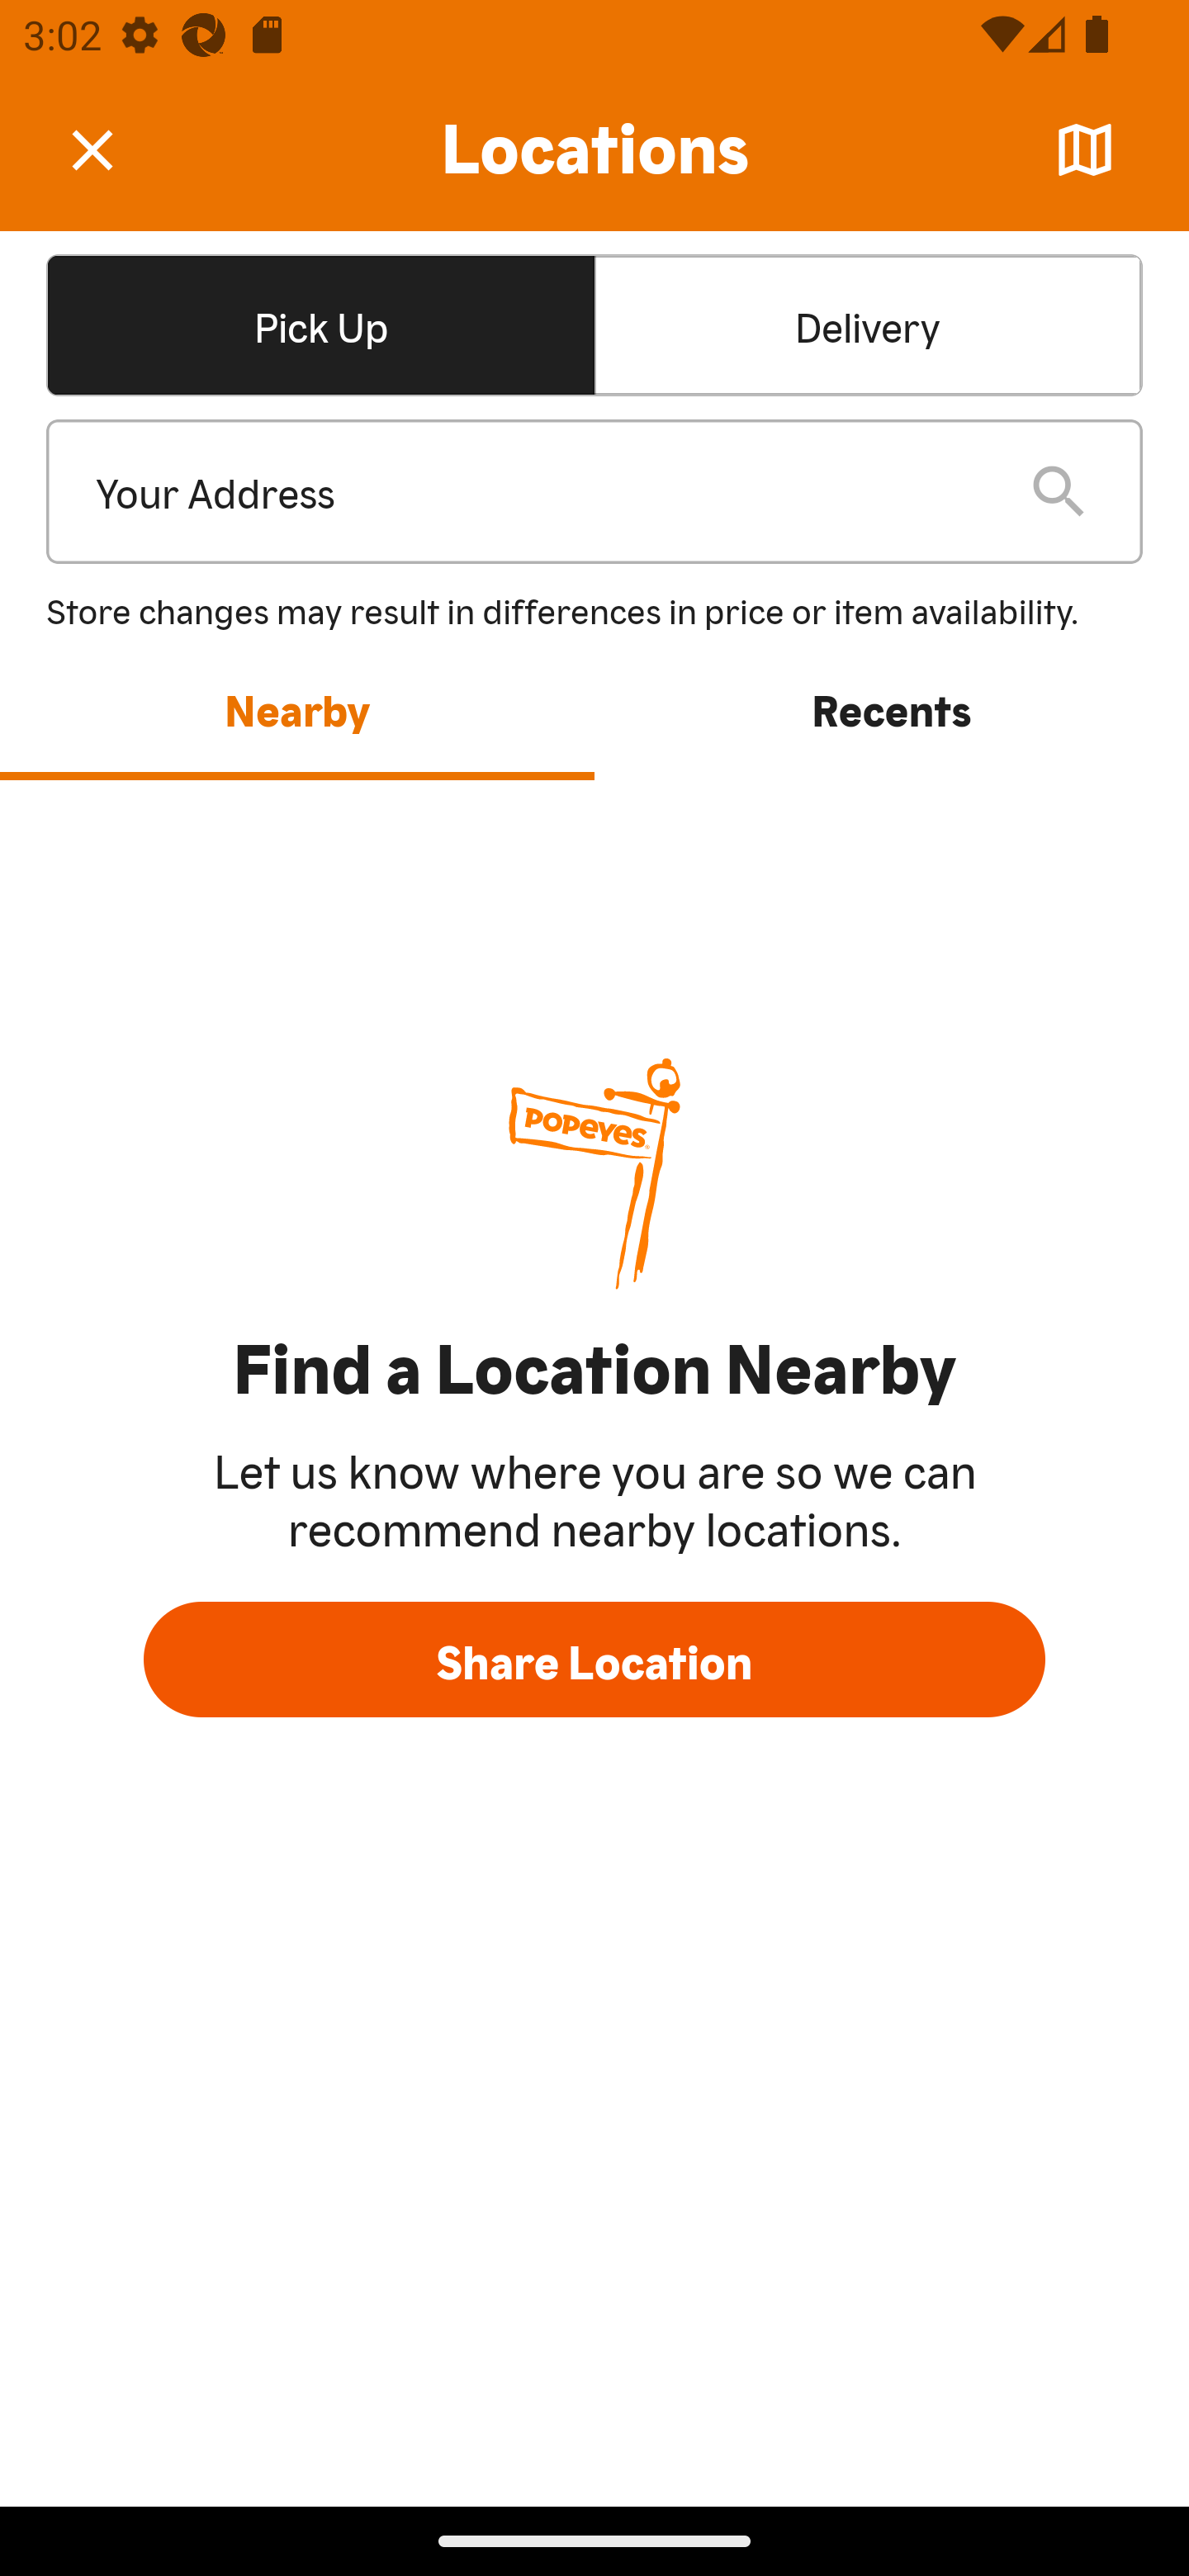 The width and height of the screenshot is (1189, 2576). What do you see at coordinates (537, 492) in the screenshot?
I see `Your Address` at bounding box center [537, 492].